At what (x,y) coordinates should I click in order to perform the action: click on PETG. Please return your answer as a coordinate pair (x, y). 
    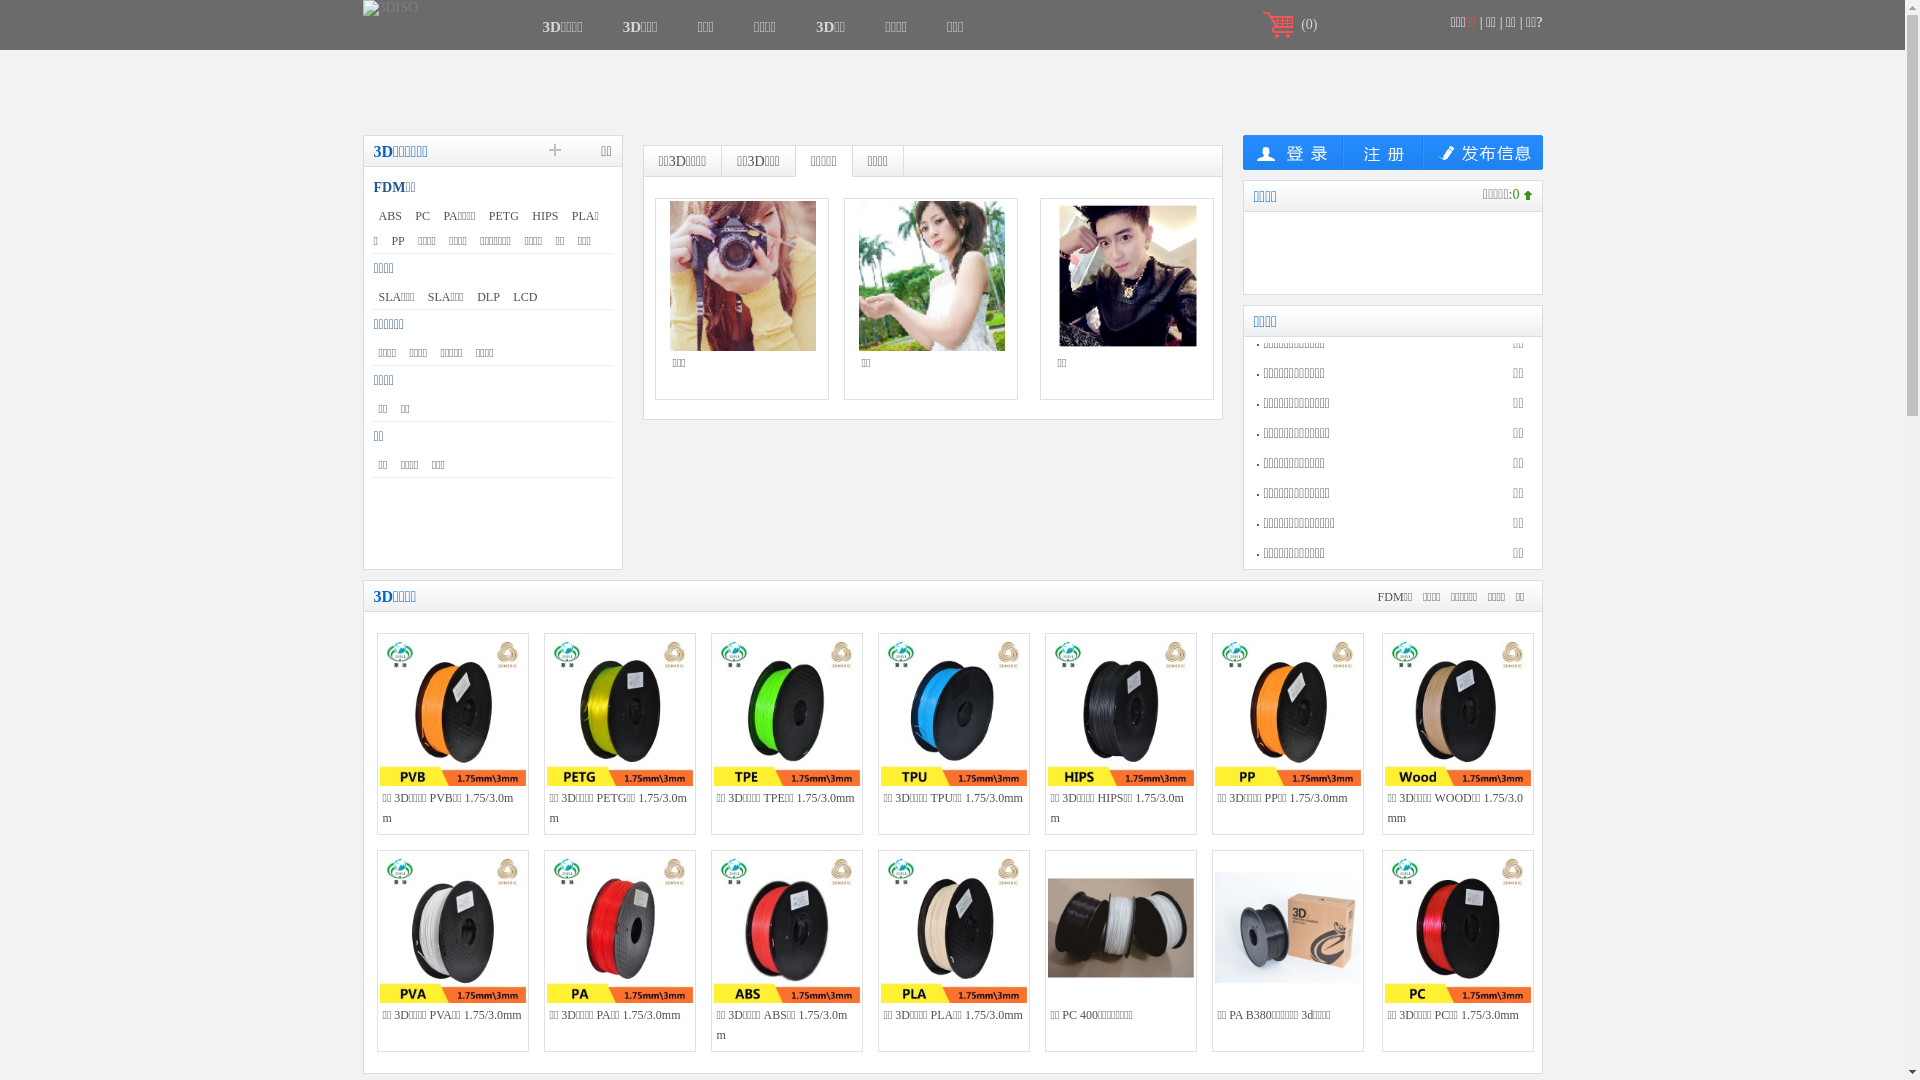
    Looking at the image, I should click on (504, 216).